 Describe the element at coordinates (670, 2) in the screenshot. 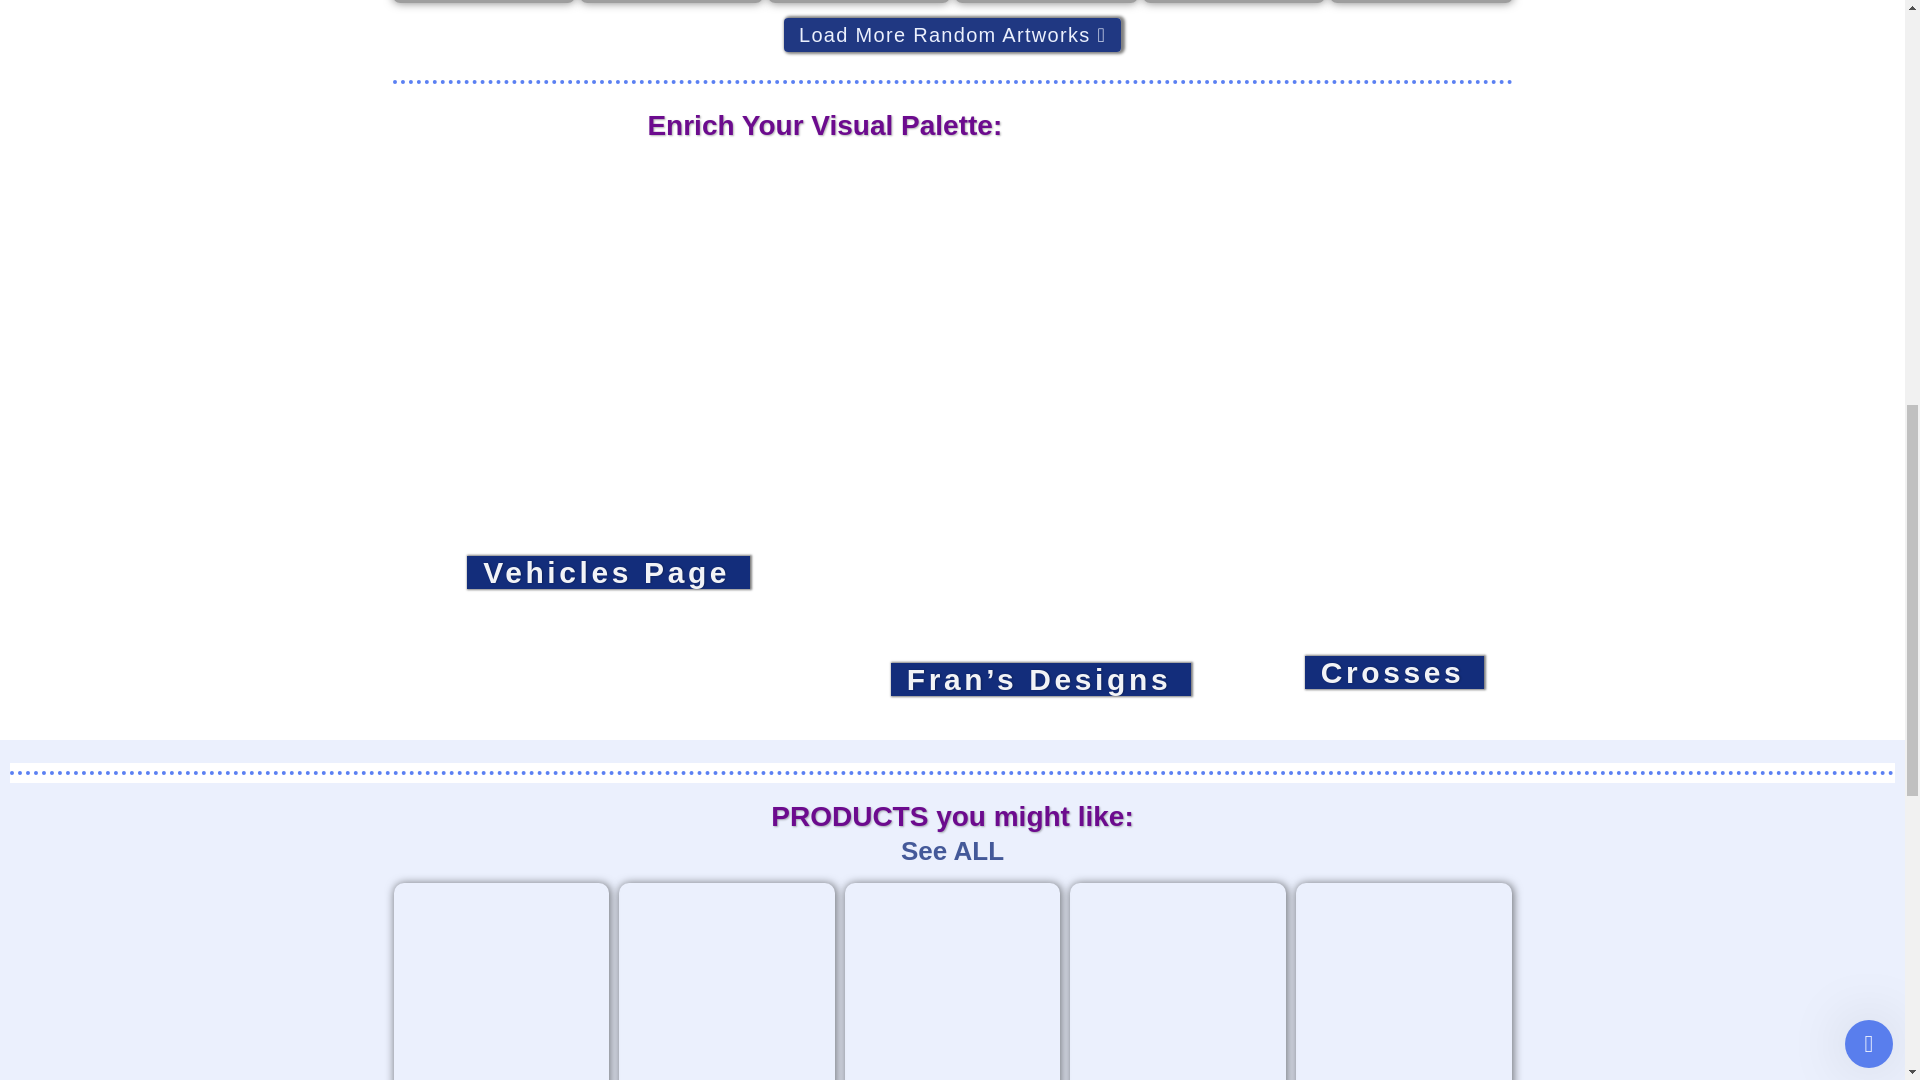

I see `Spraypaint Wall Art` at that location.